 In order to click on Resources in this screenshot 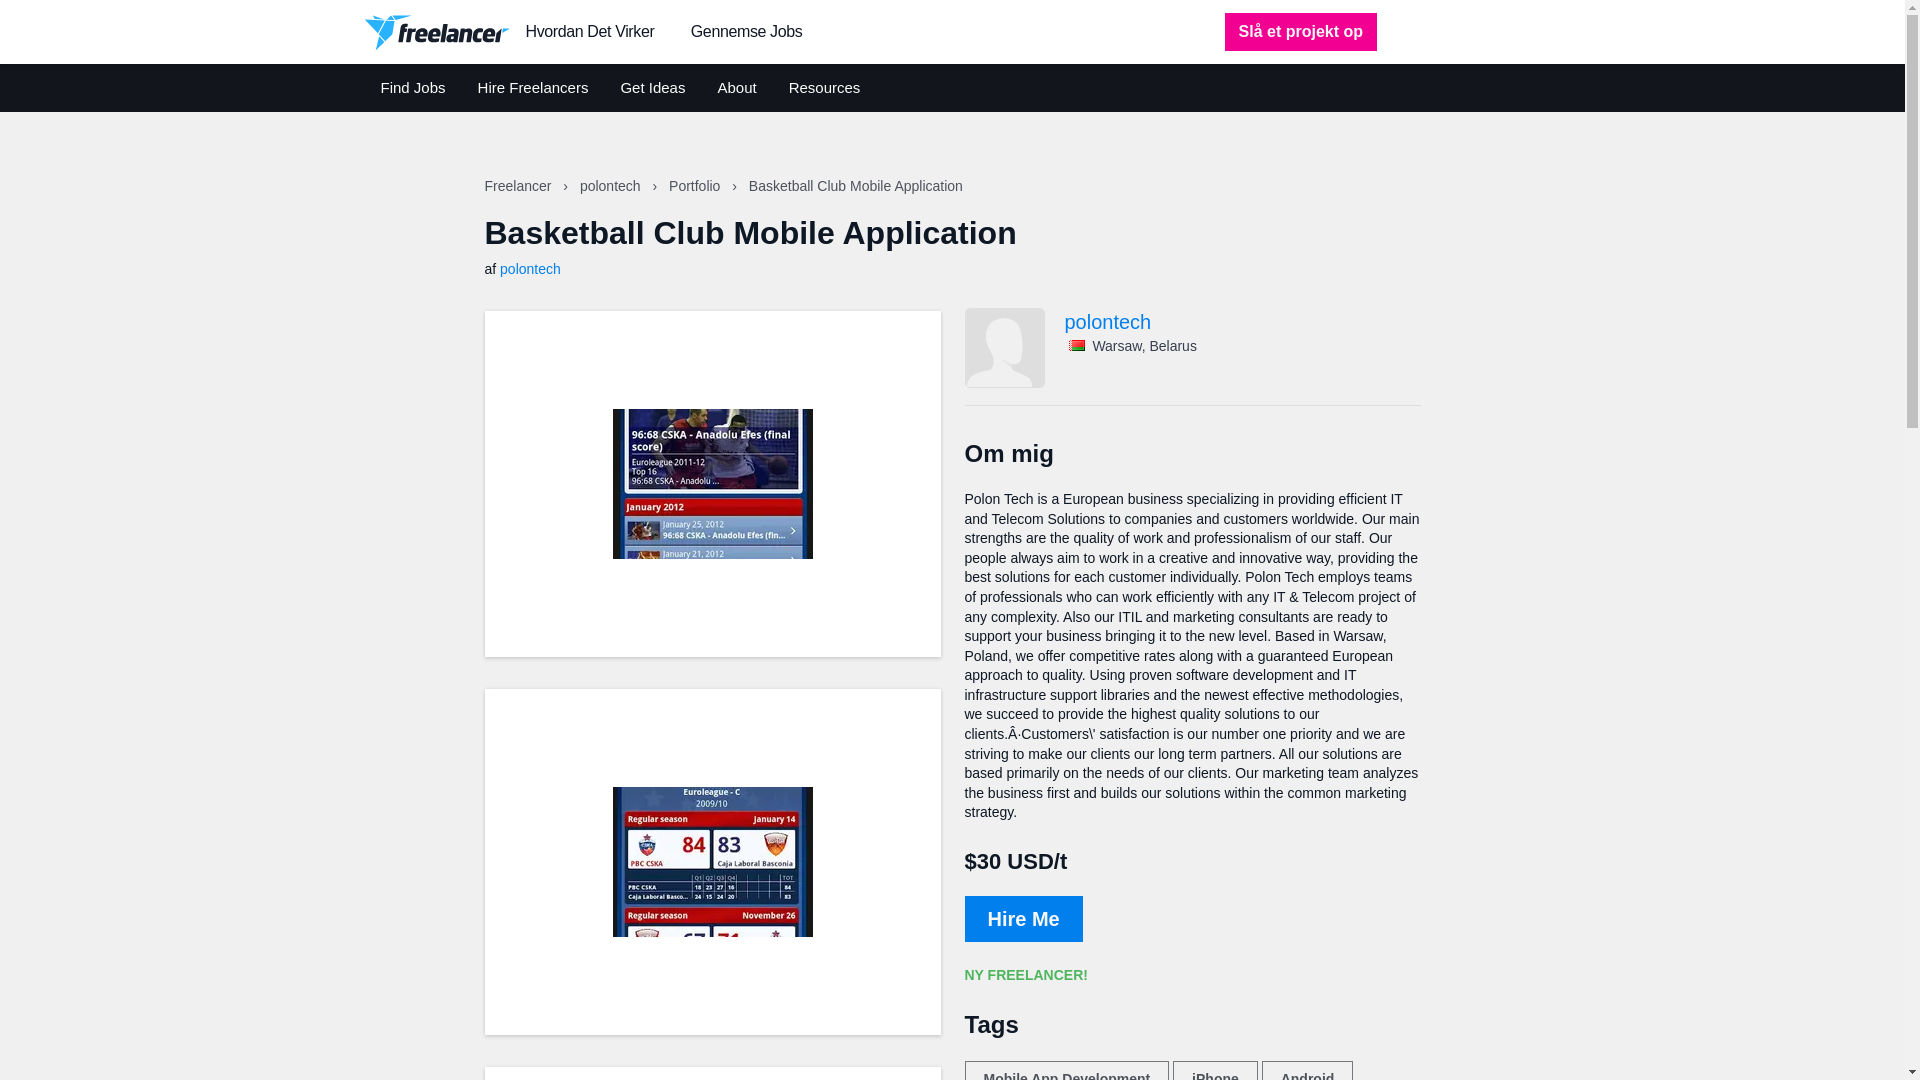, I will do `click(824, 88)`.